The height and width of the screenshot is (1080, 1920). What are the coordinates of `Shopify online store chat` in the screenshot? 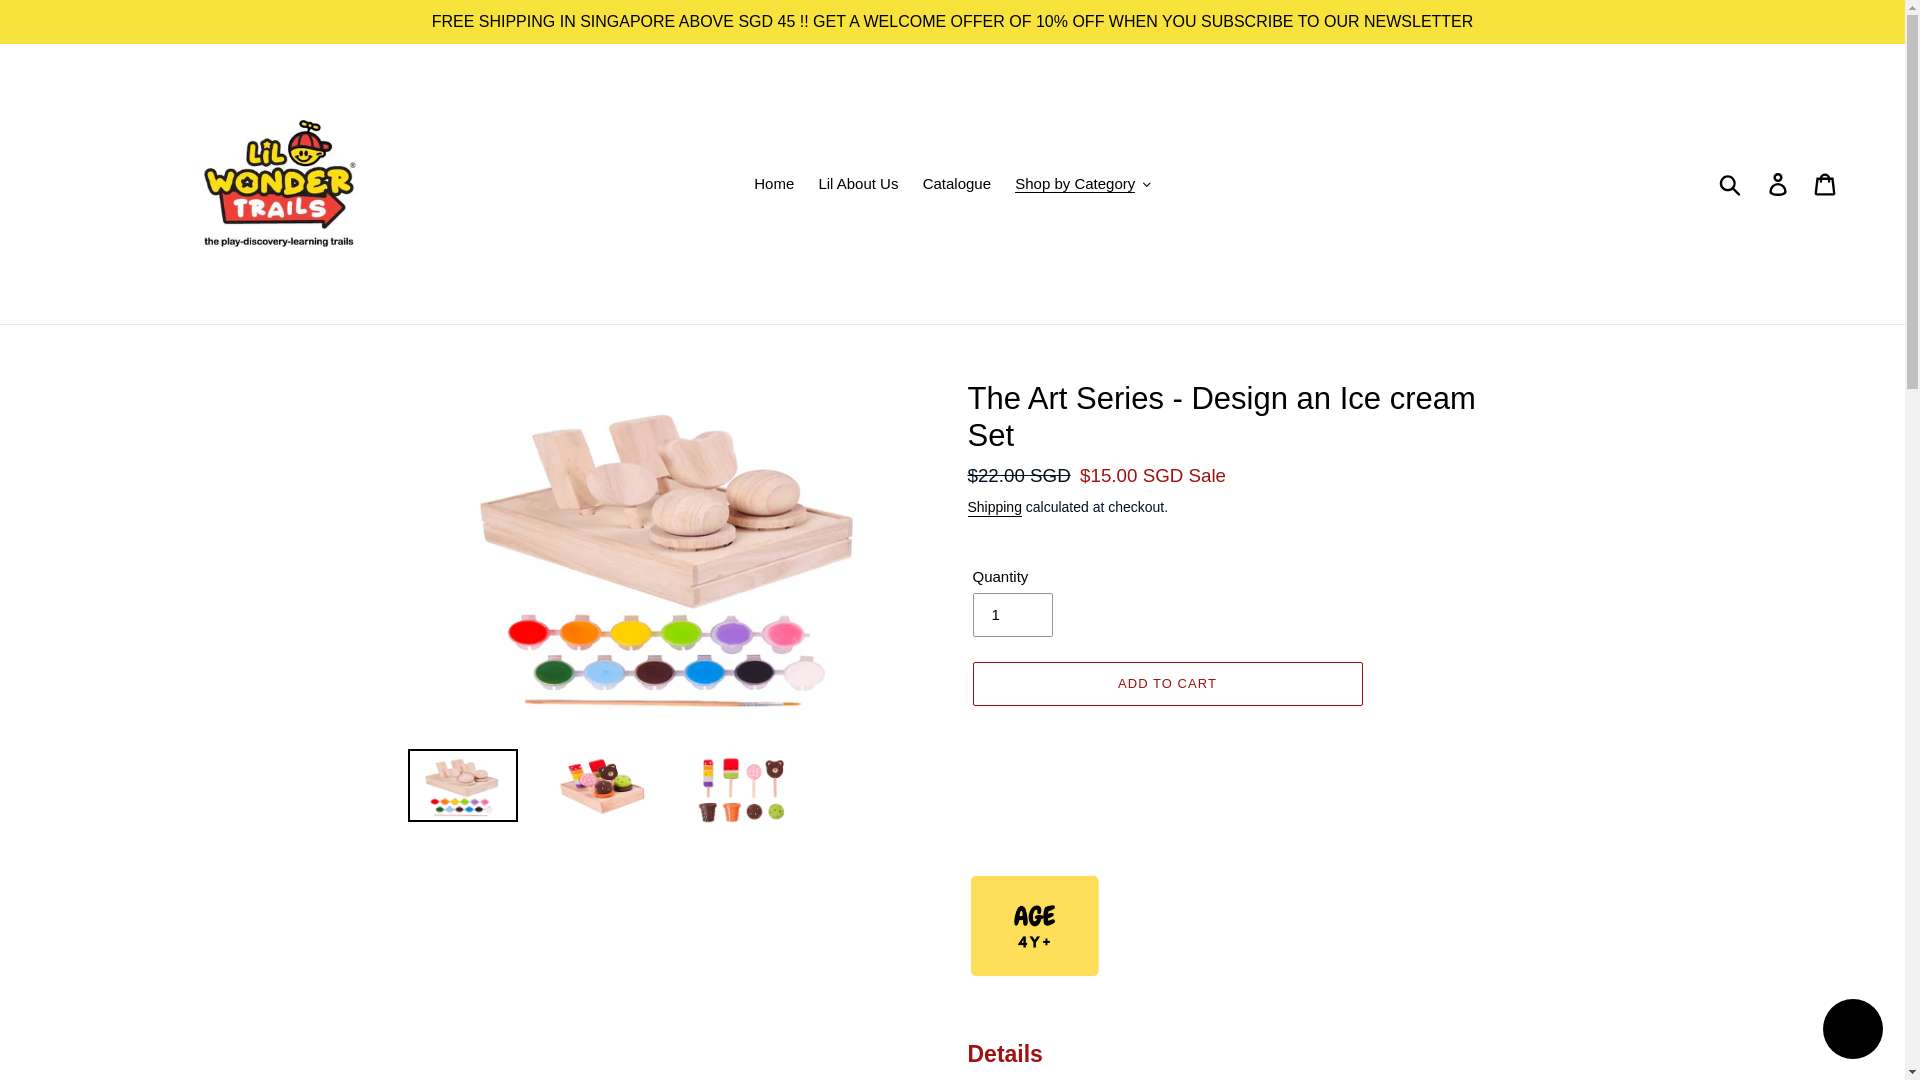 It's located at (1852, 1031).